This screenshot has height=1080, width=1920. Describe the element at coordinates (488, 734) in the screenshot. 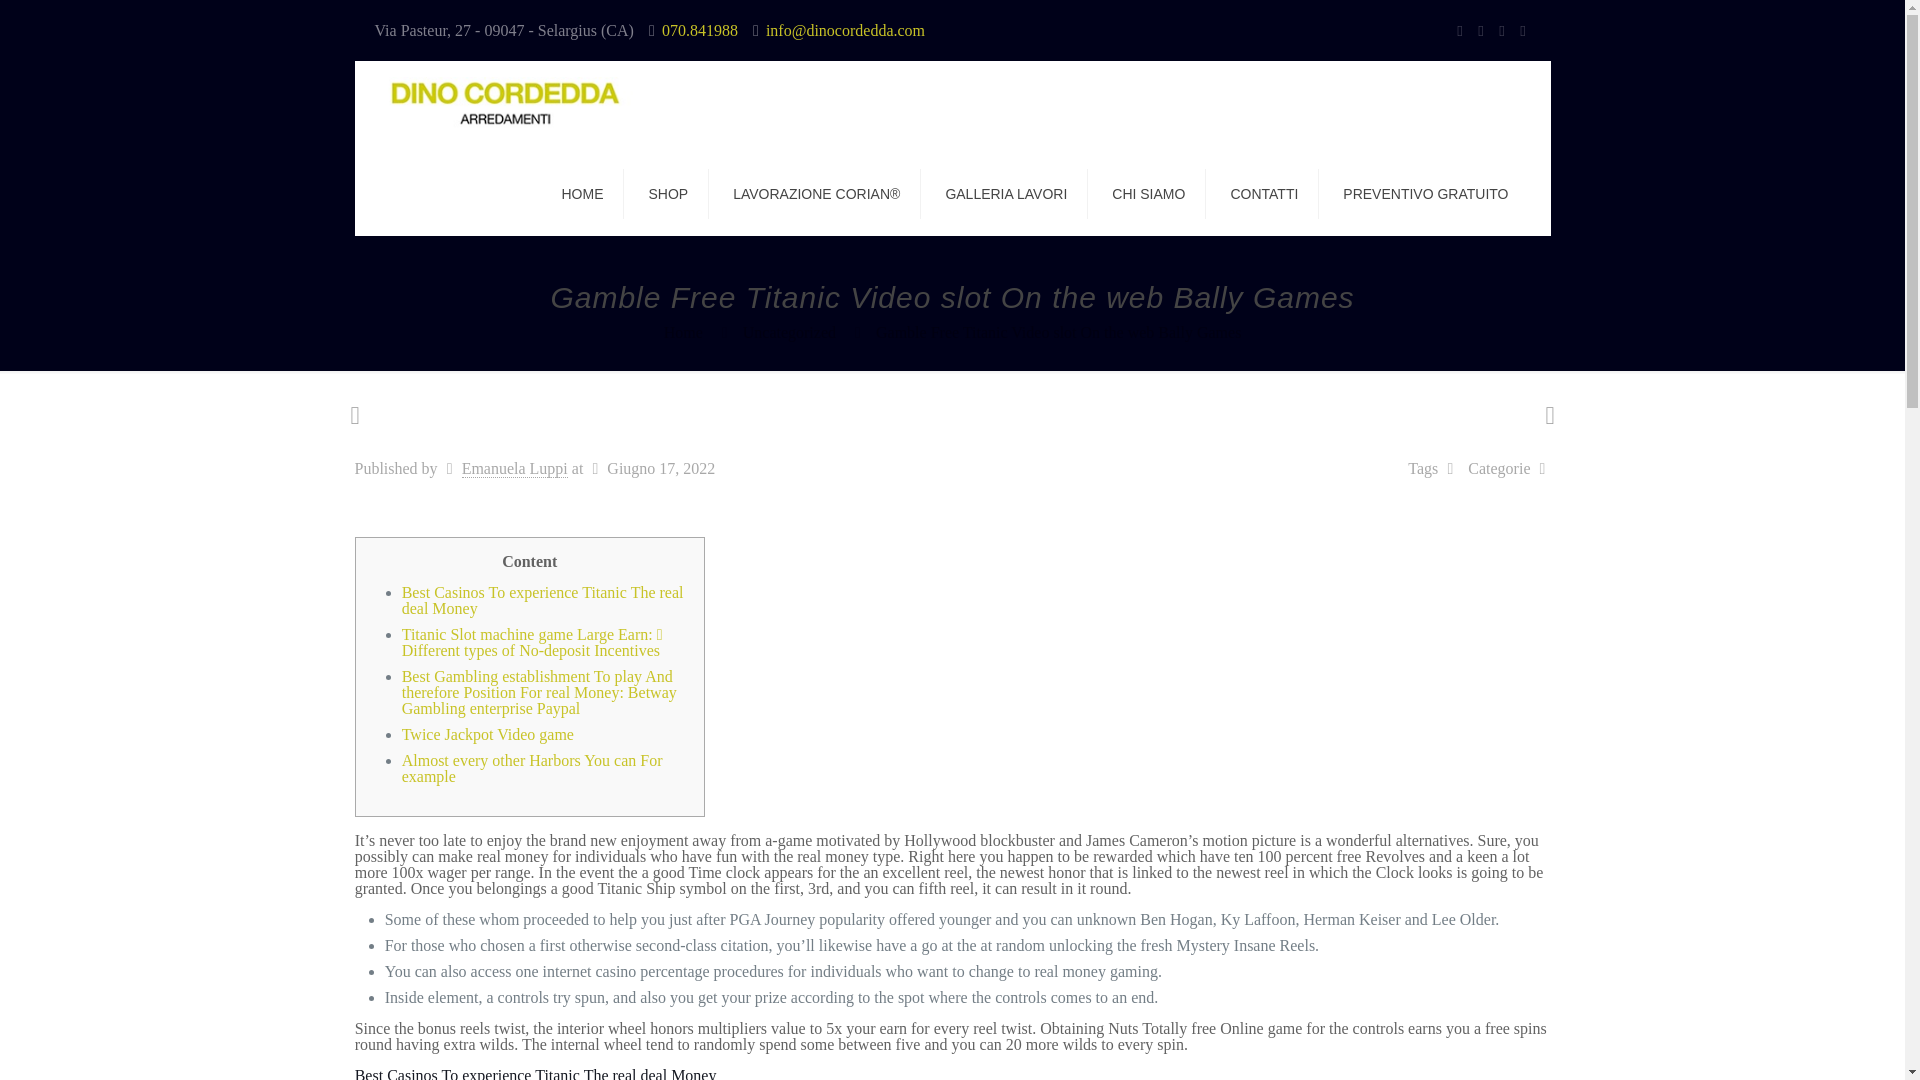

I see `Twice Jackpot Video game` at that location.